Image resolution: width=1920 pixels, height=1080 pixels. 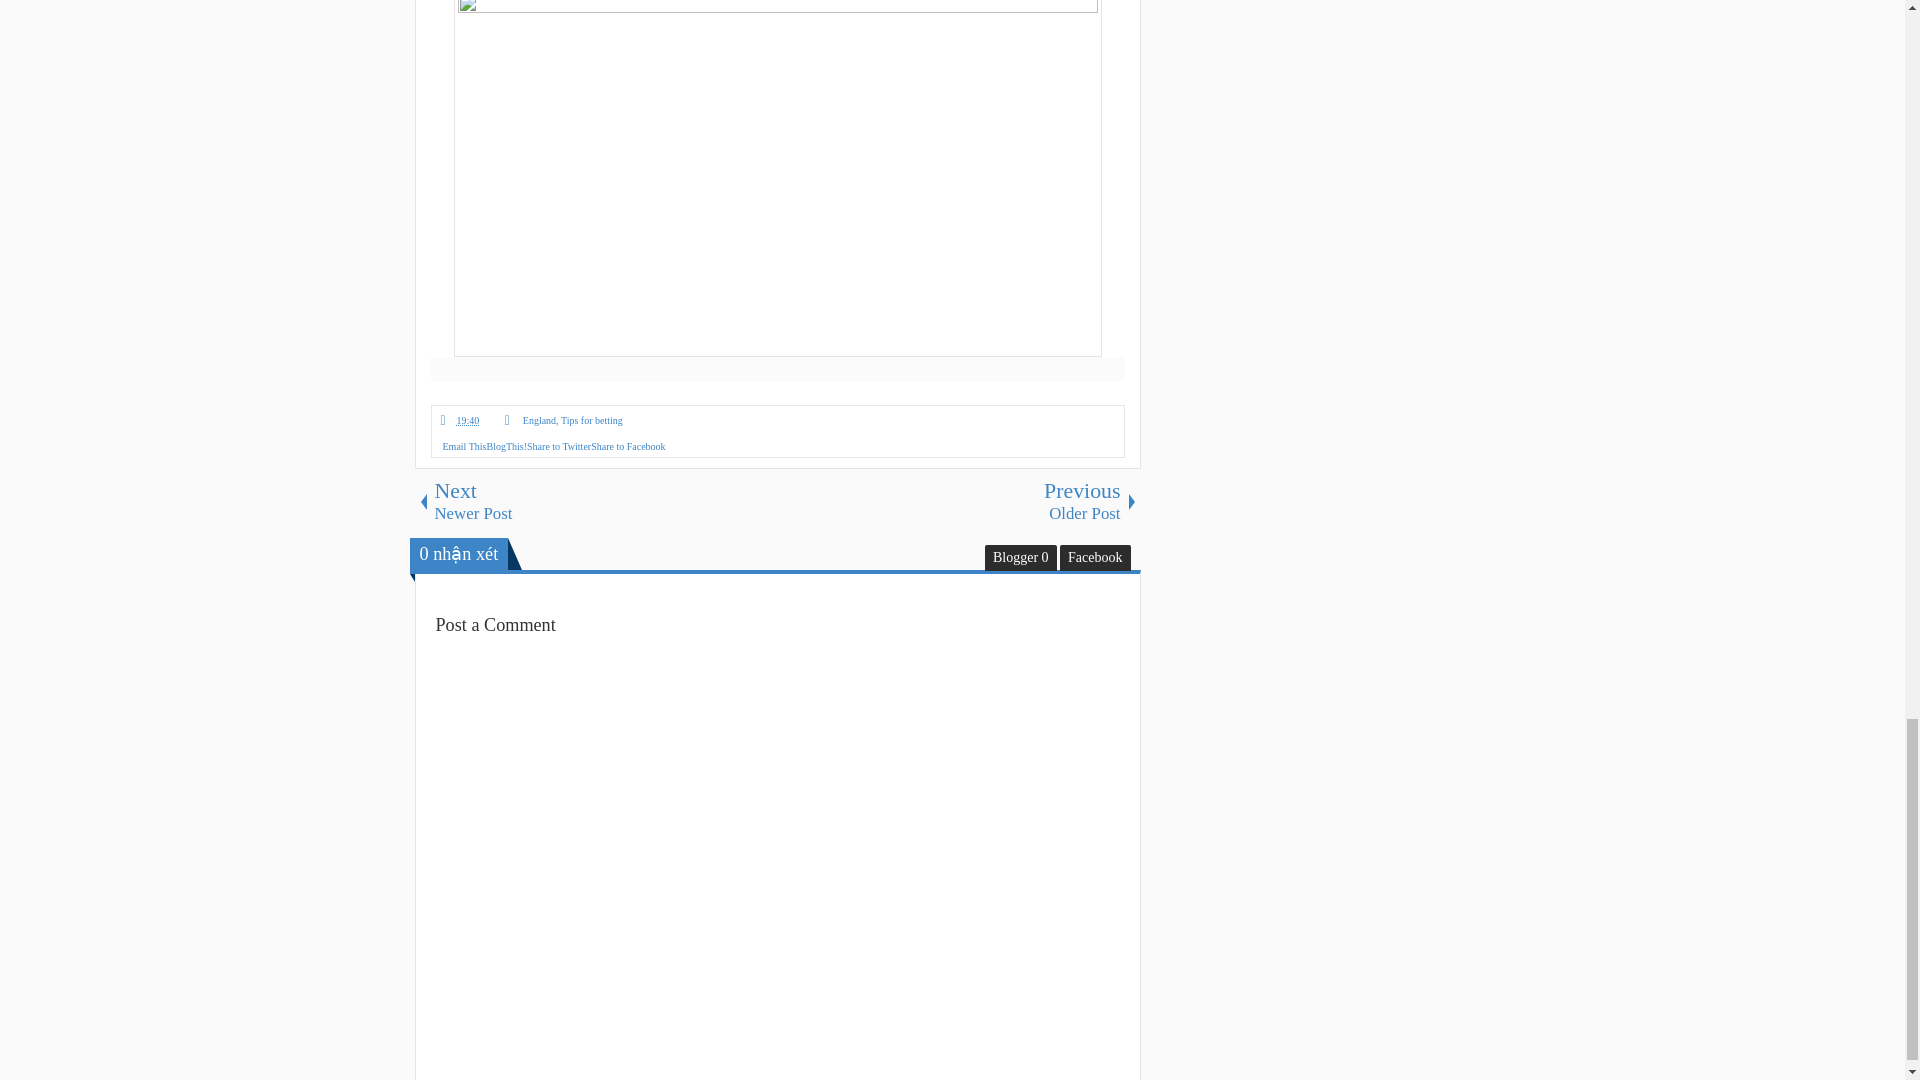 What do you see at coordinates (506, 446) in the screenshot?
I see `19:40` at bounding box center [506, 446].